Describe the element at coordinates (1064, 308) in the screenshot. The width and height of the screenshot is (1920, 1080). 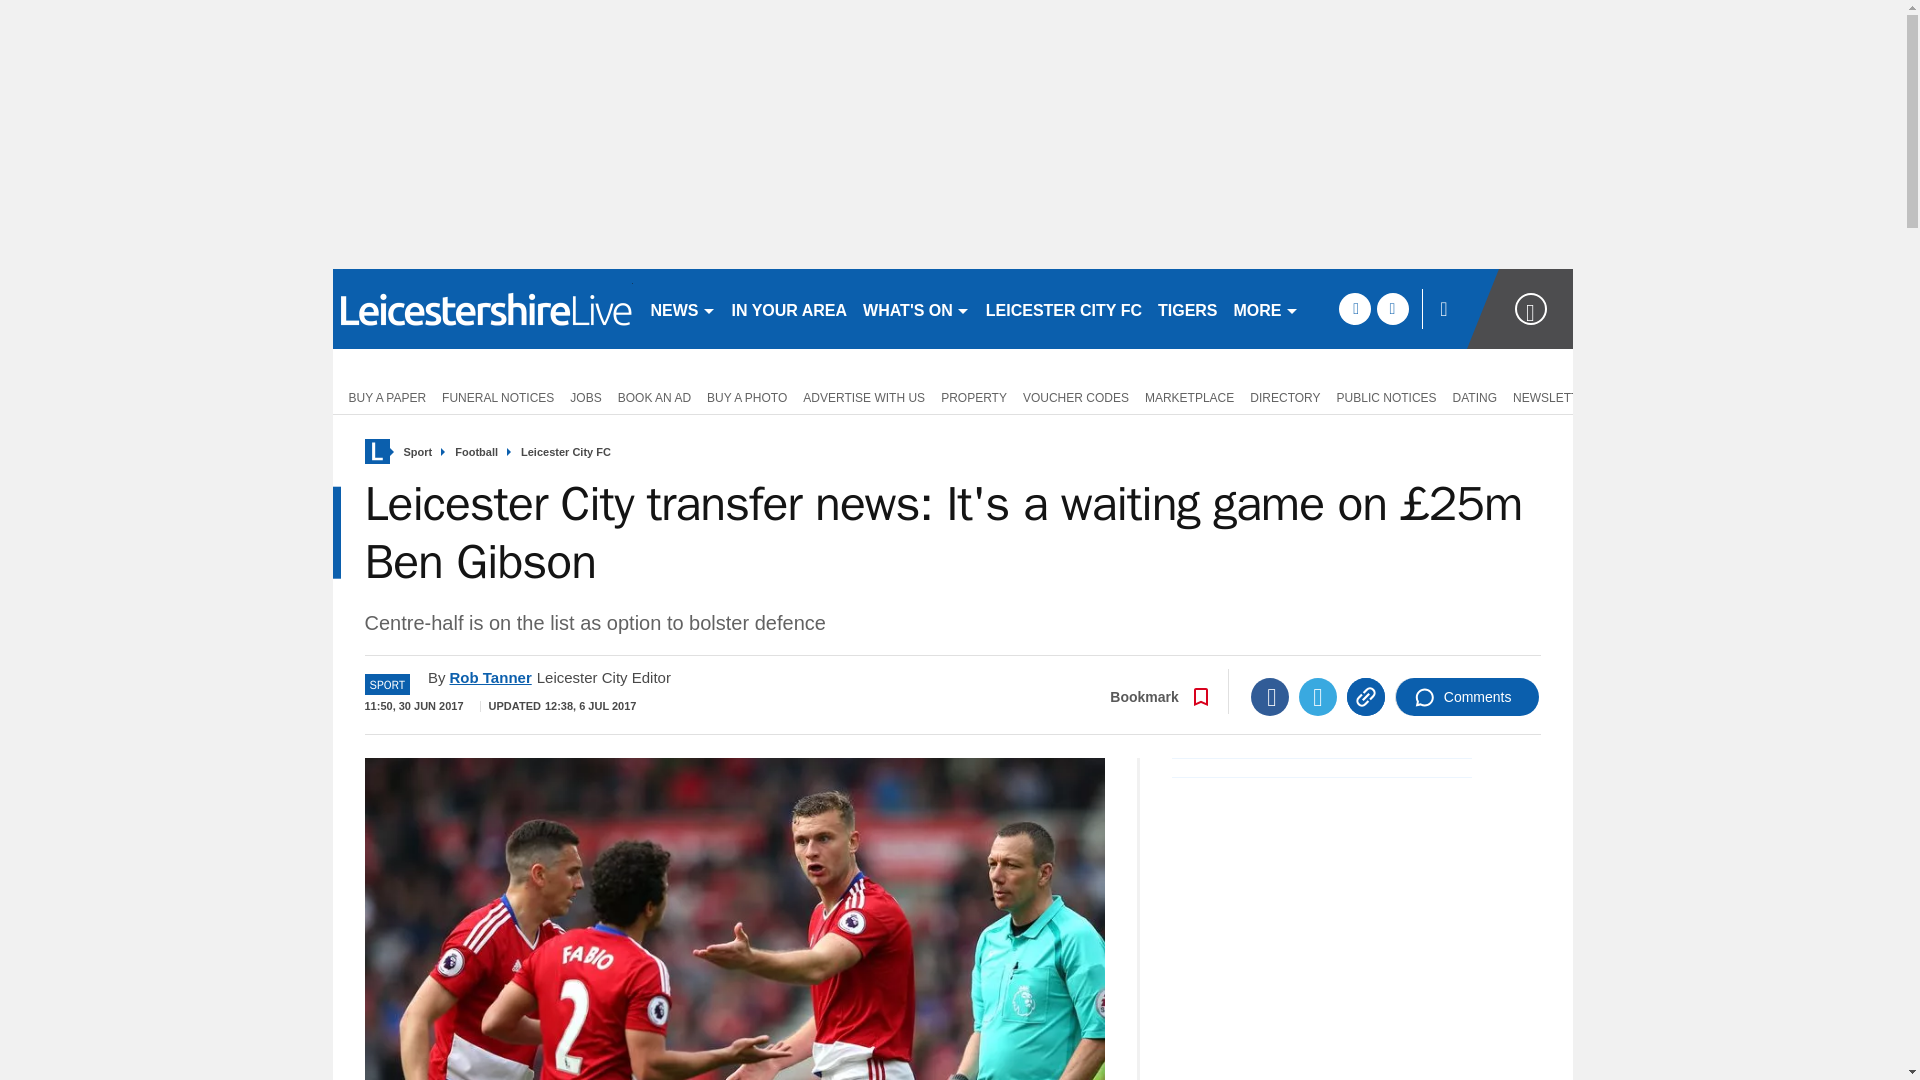
I see `LEICESTER CITY FC` at that location.